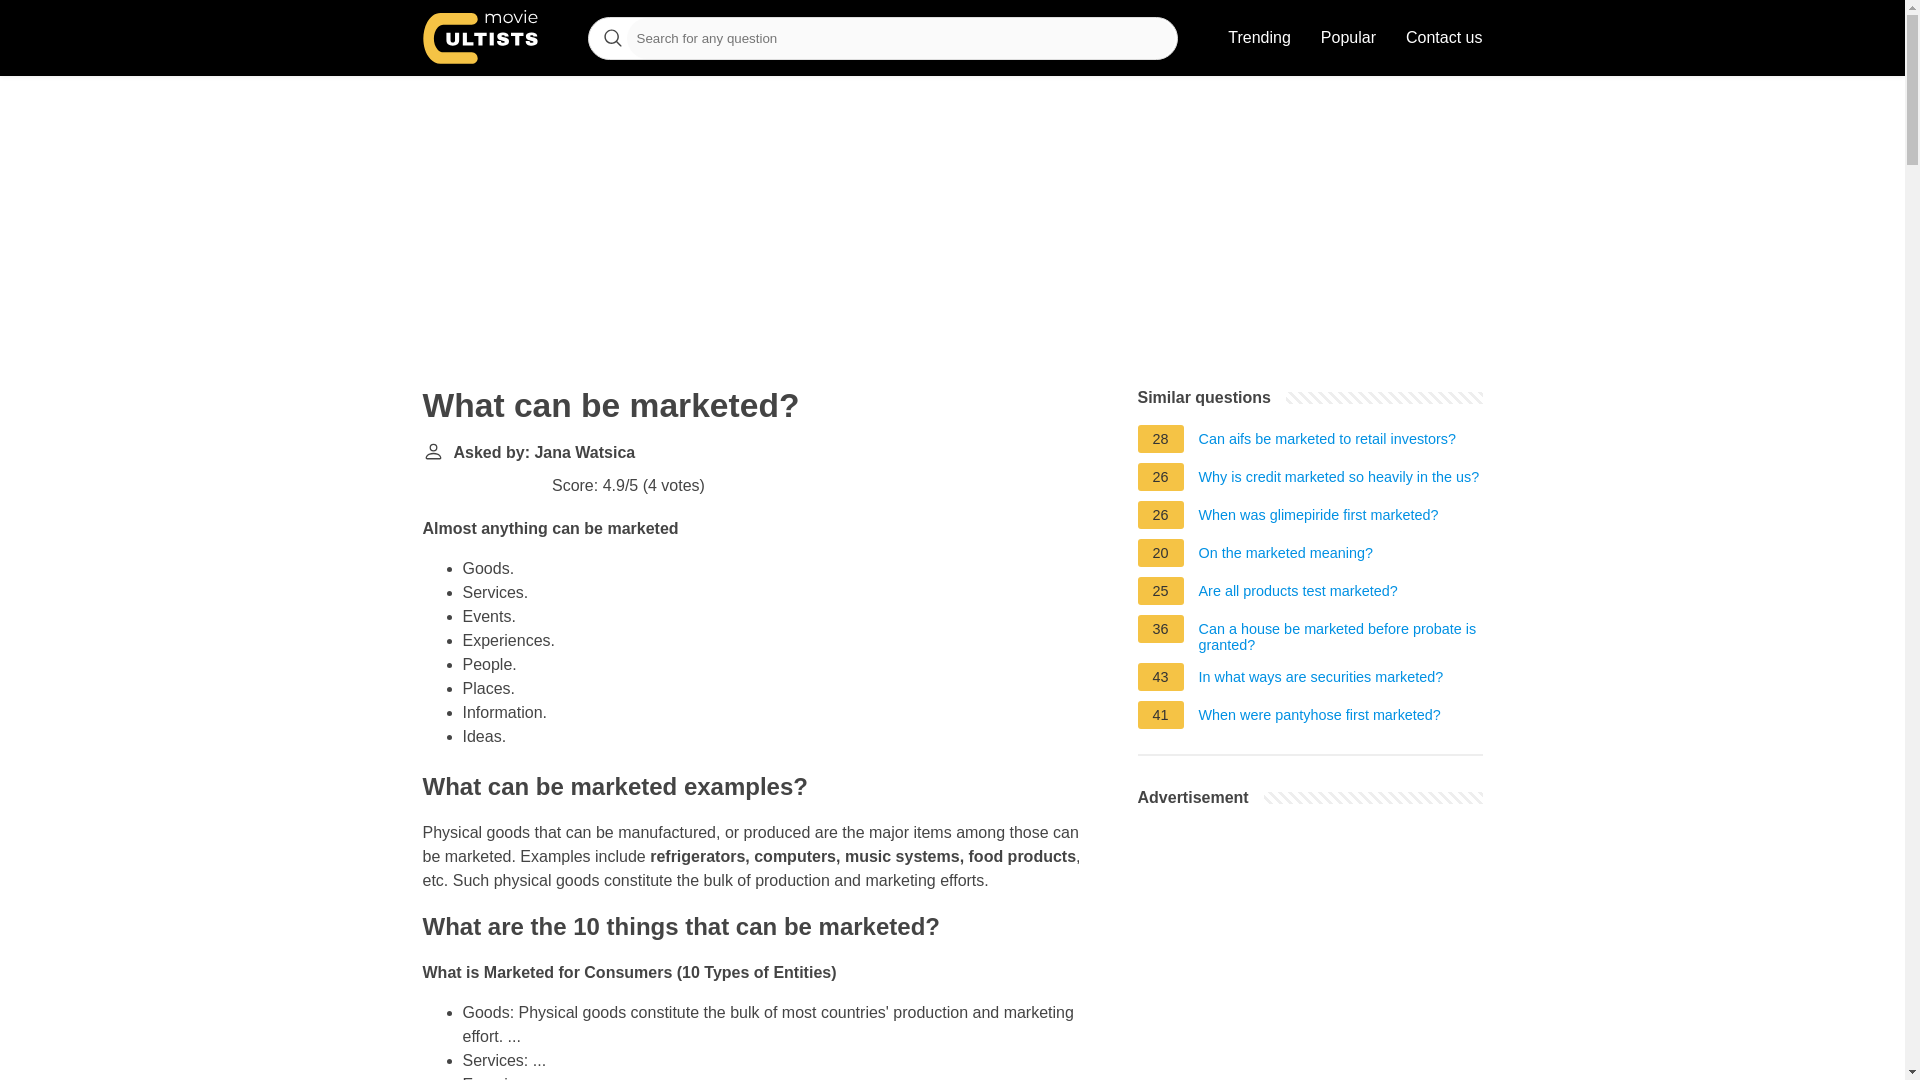 This screenshot has height=1080, width=1920. Describe the element at coordinates (1320, 718) in the screenshot. I see `When were pantyhose first marketed?` at that location.